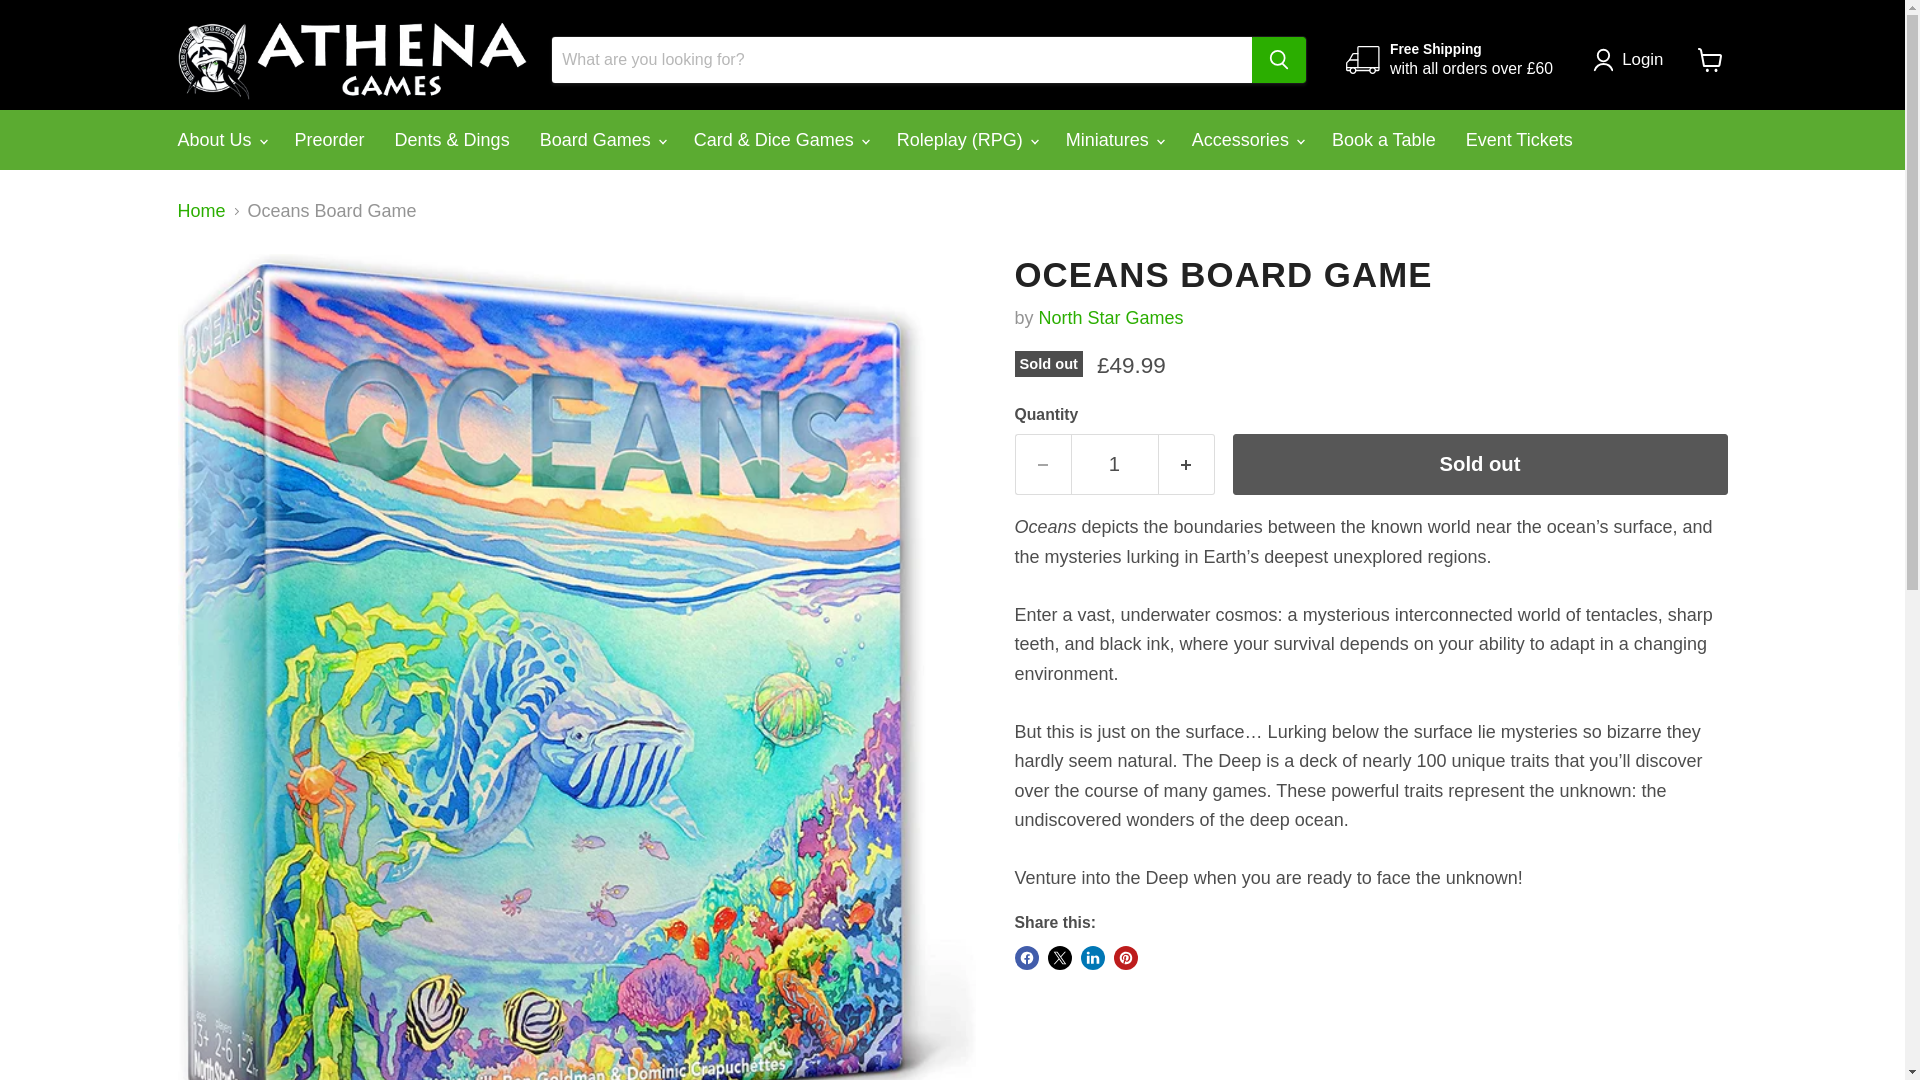  Describe the element at coordinates (1111, 318) in the screenshot. I see `North Star Games` at that location.